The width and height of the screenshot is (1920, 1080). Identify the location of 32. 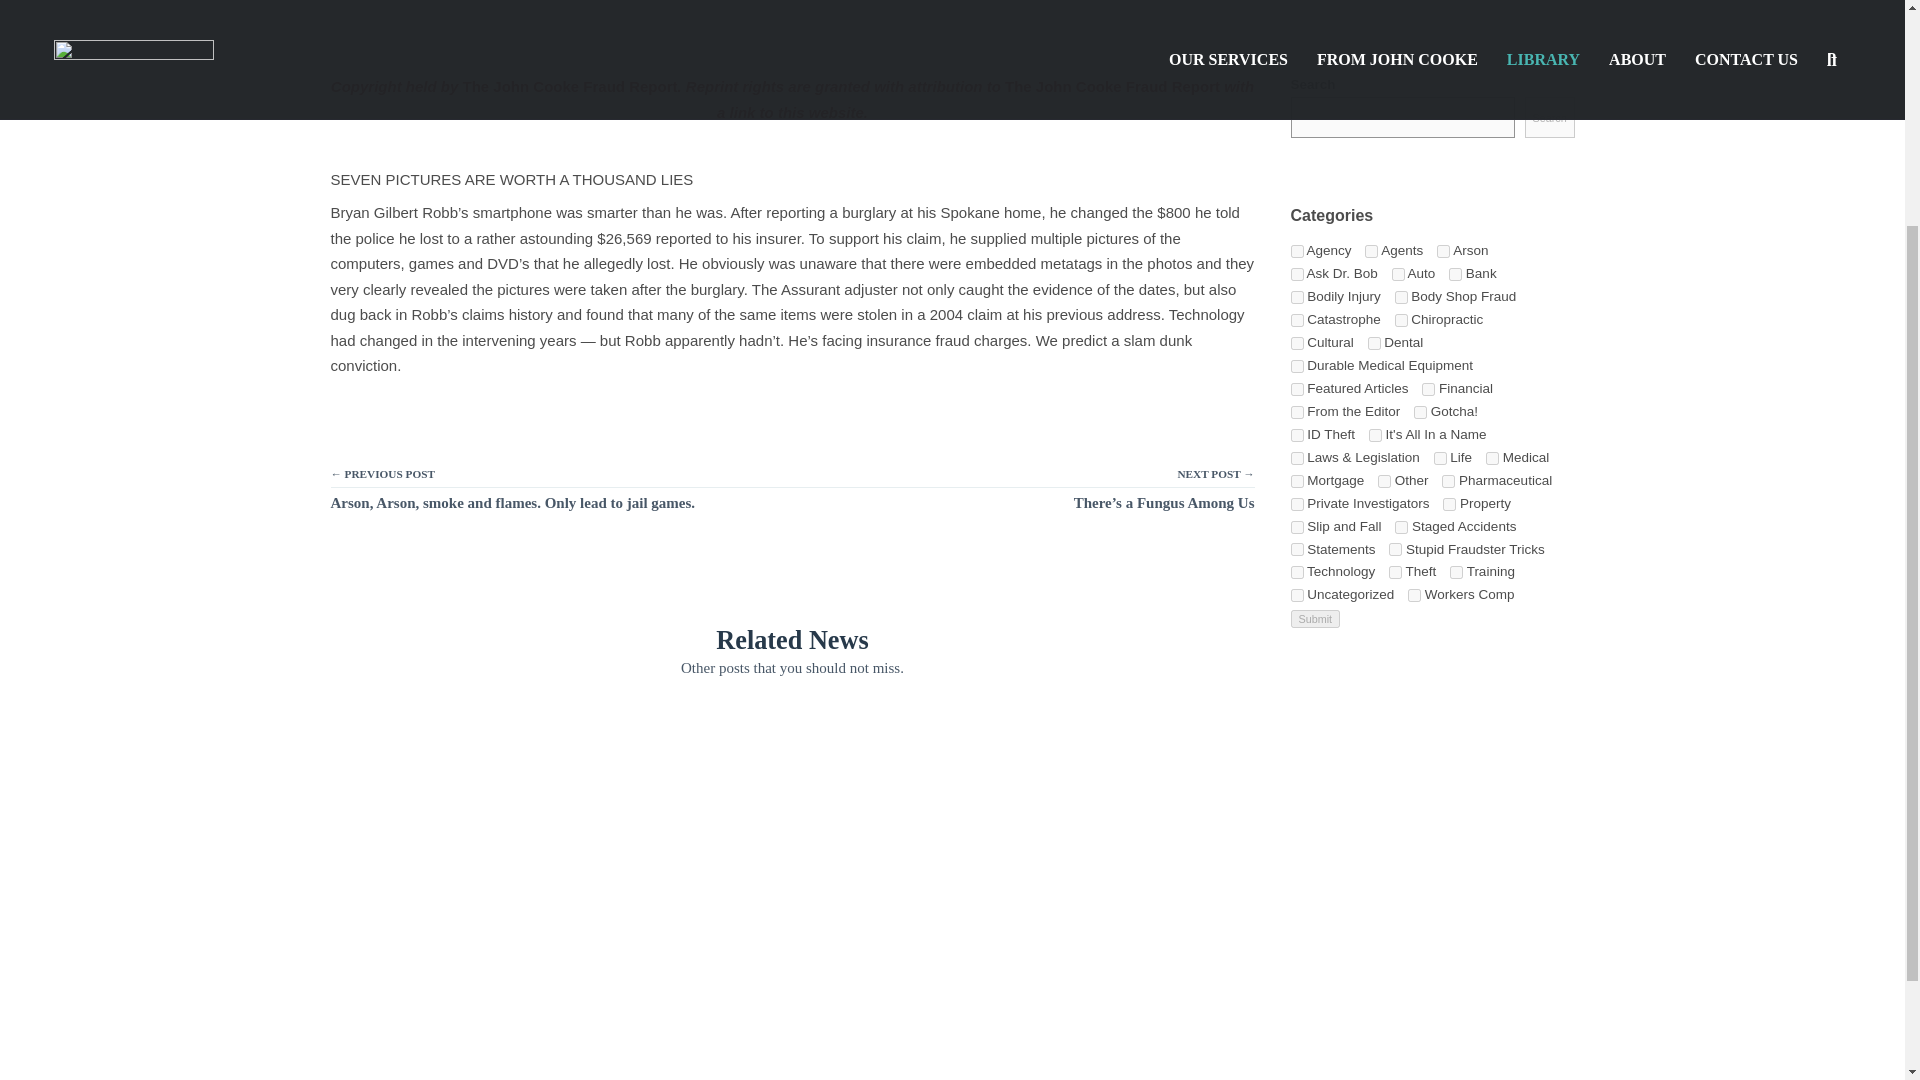
(1296, 366).